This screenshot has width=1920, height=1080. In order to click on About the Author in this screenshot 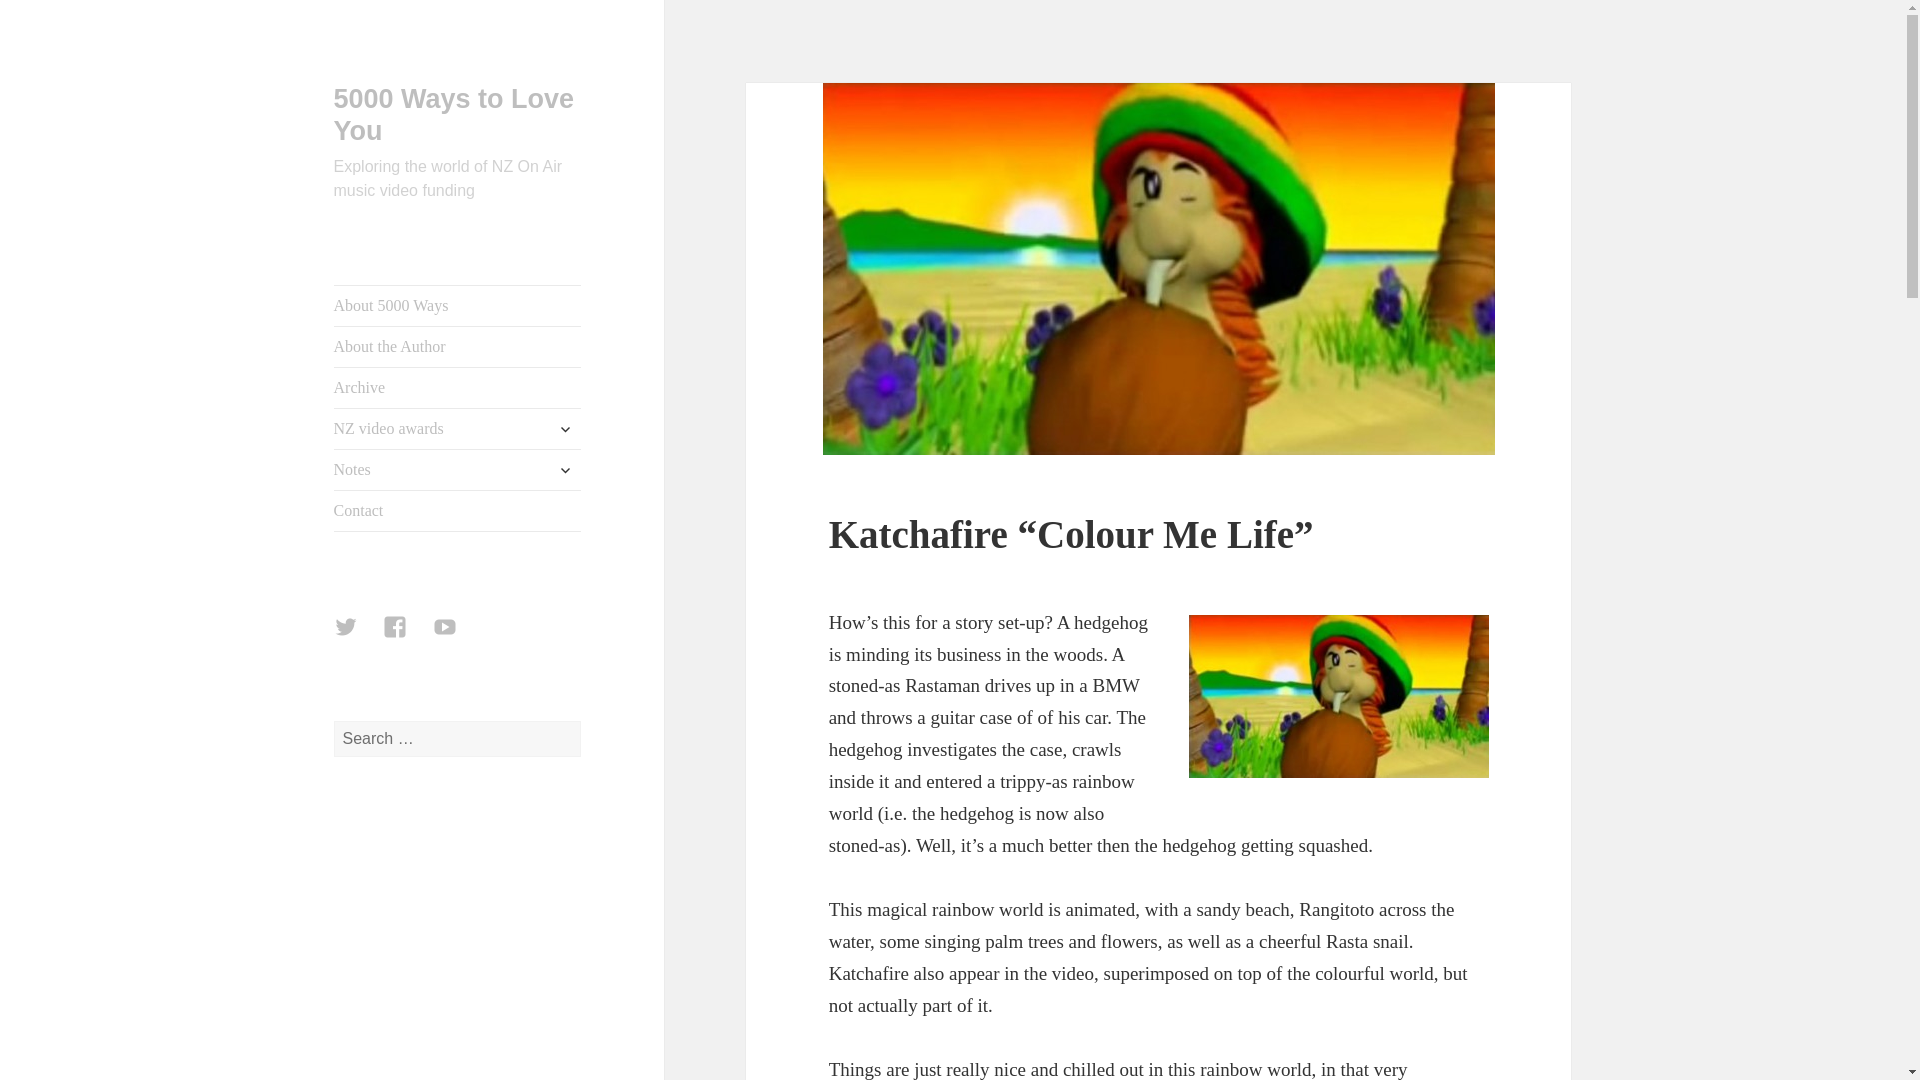, I will do `click(458, 347)`.